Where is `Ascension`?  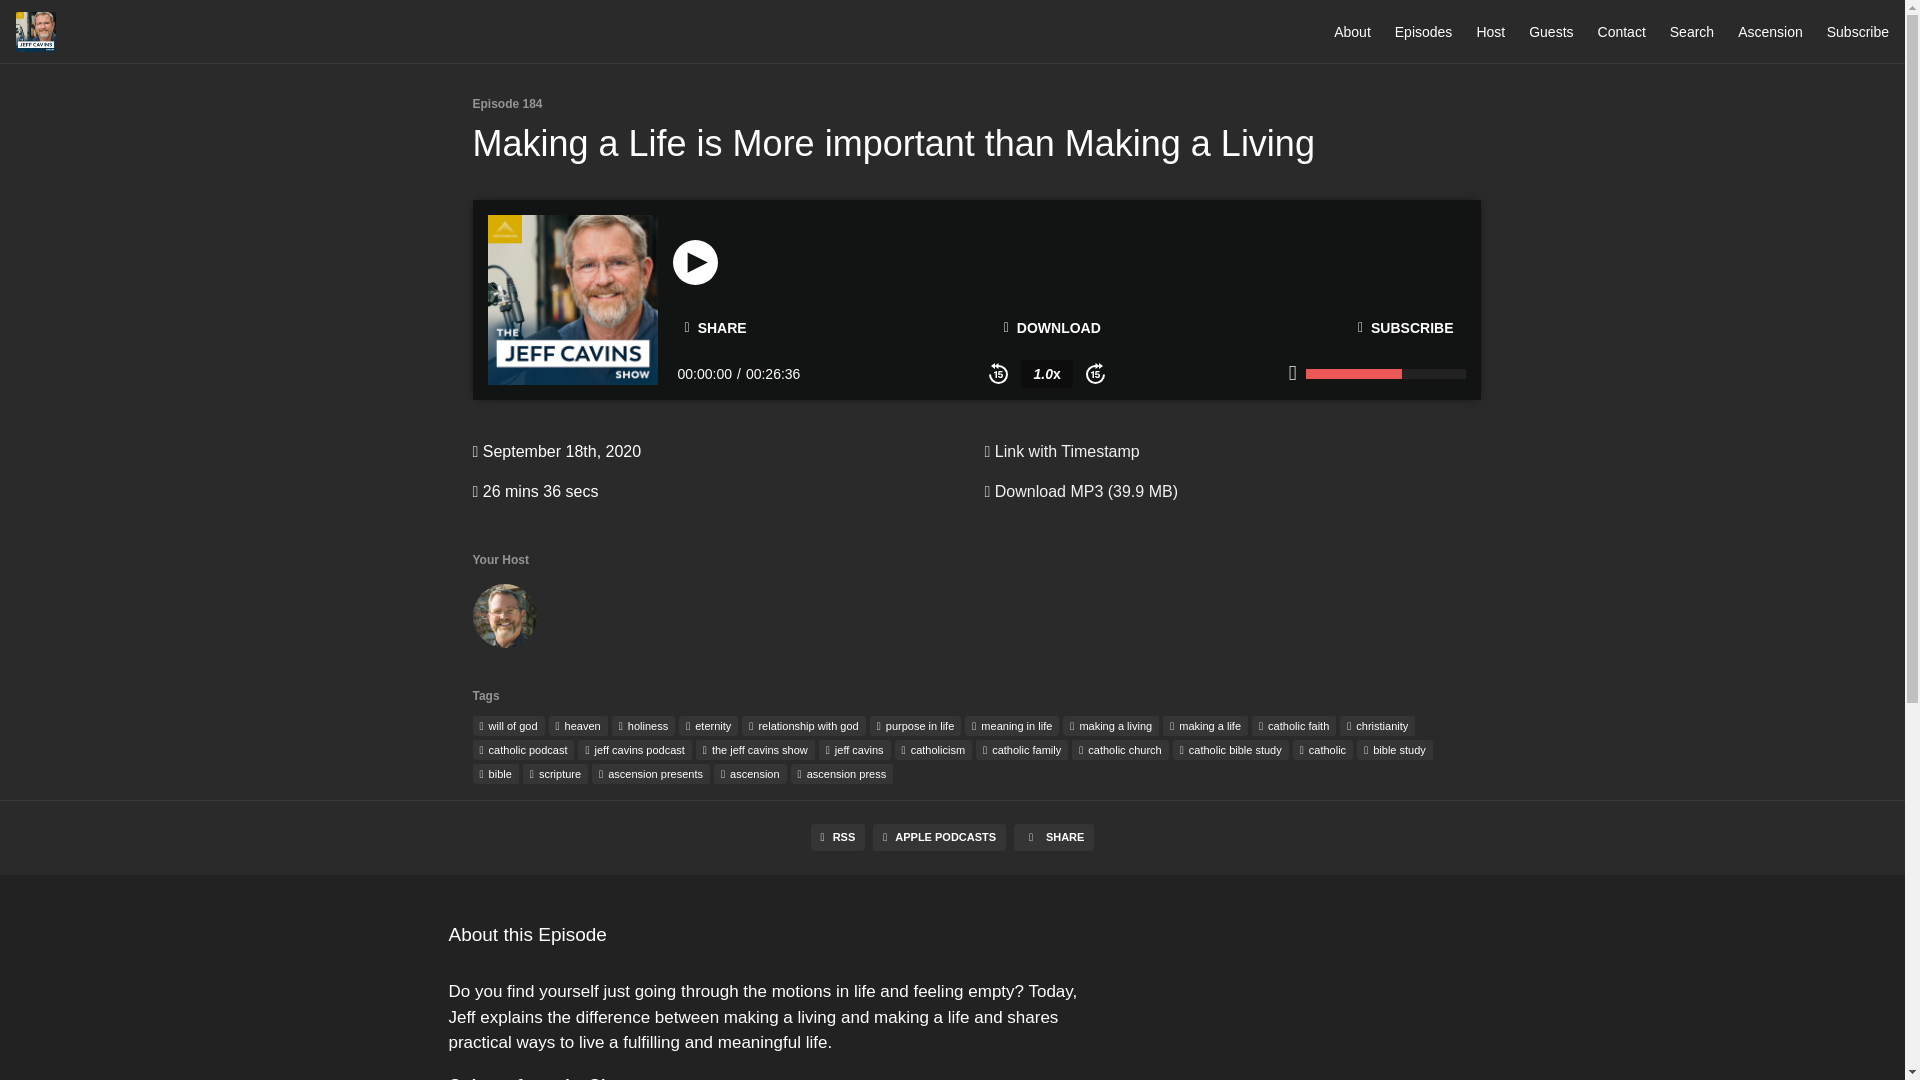
Ascension is located at coordinates (1770, 31).